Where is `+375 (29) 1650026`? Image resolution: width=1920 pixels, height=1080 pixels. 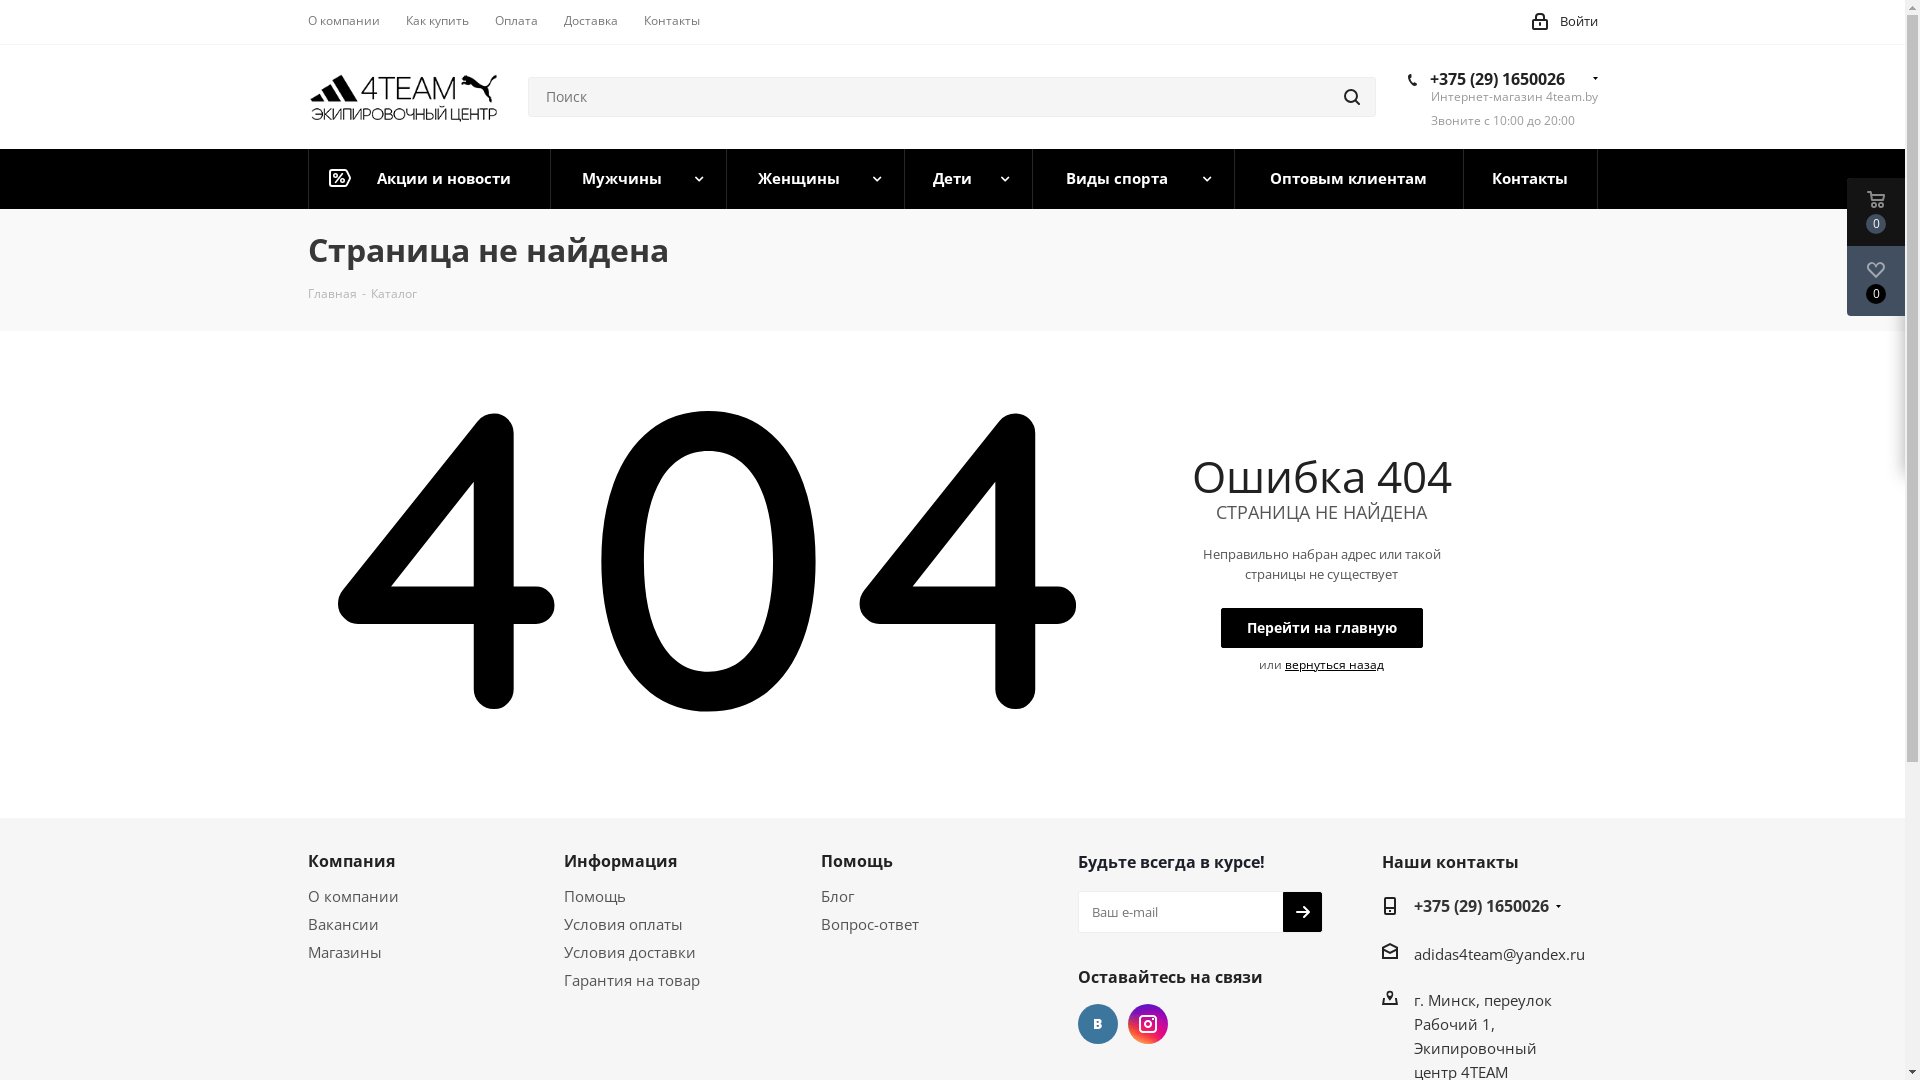 +375 (29) 1650026 is located at coordinates (1498, 79).